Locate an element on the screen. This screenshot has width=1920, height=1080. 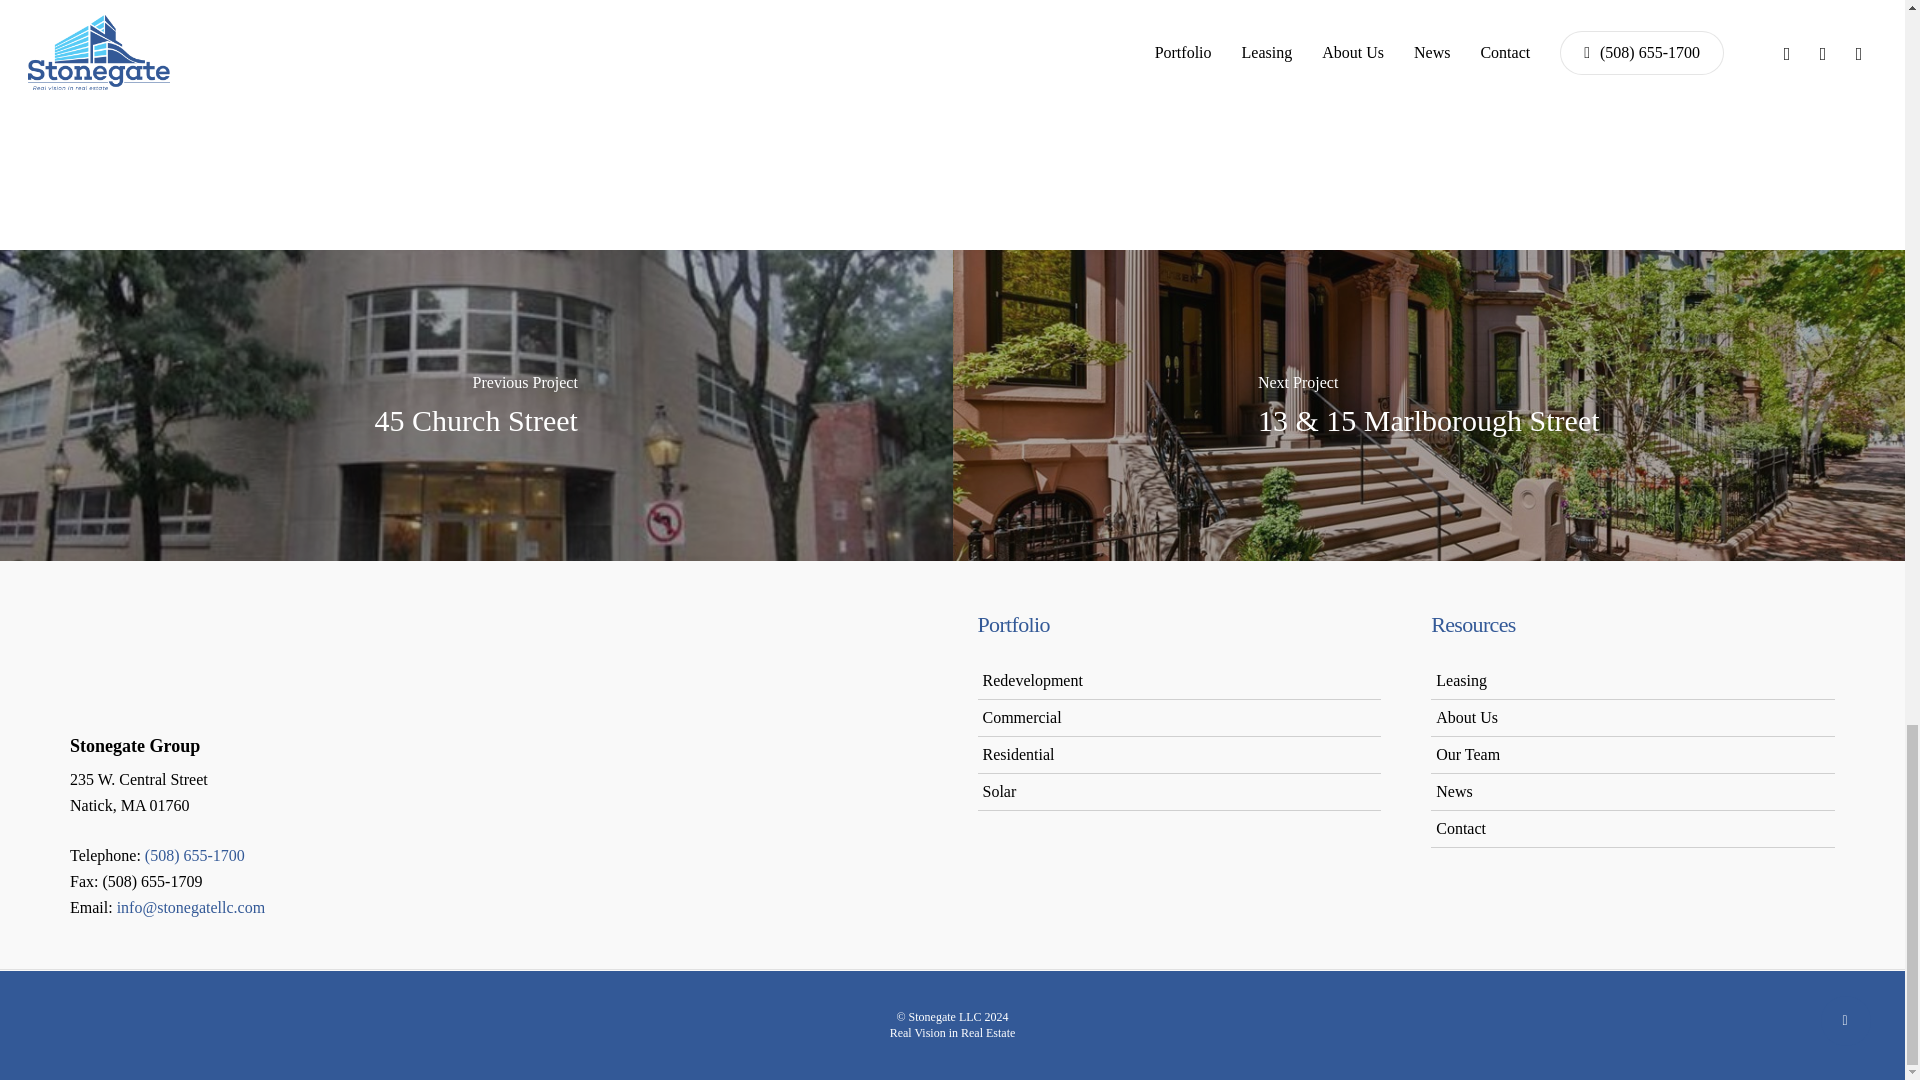
Residential is located at coordinates (1018, 754).